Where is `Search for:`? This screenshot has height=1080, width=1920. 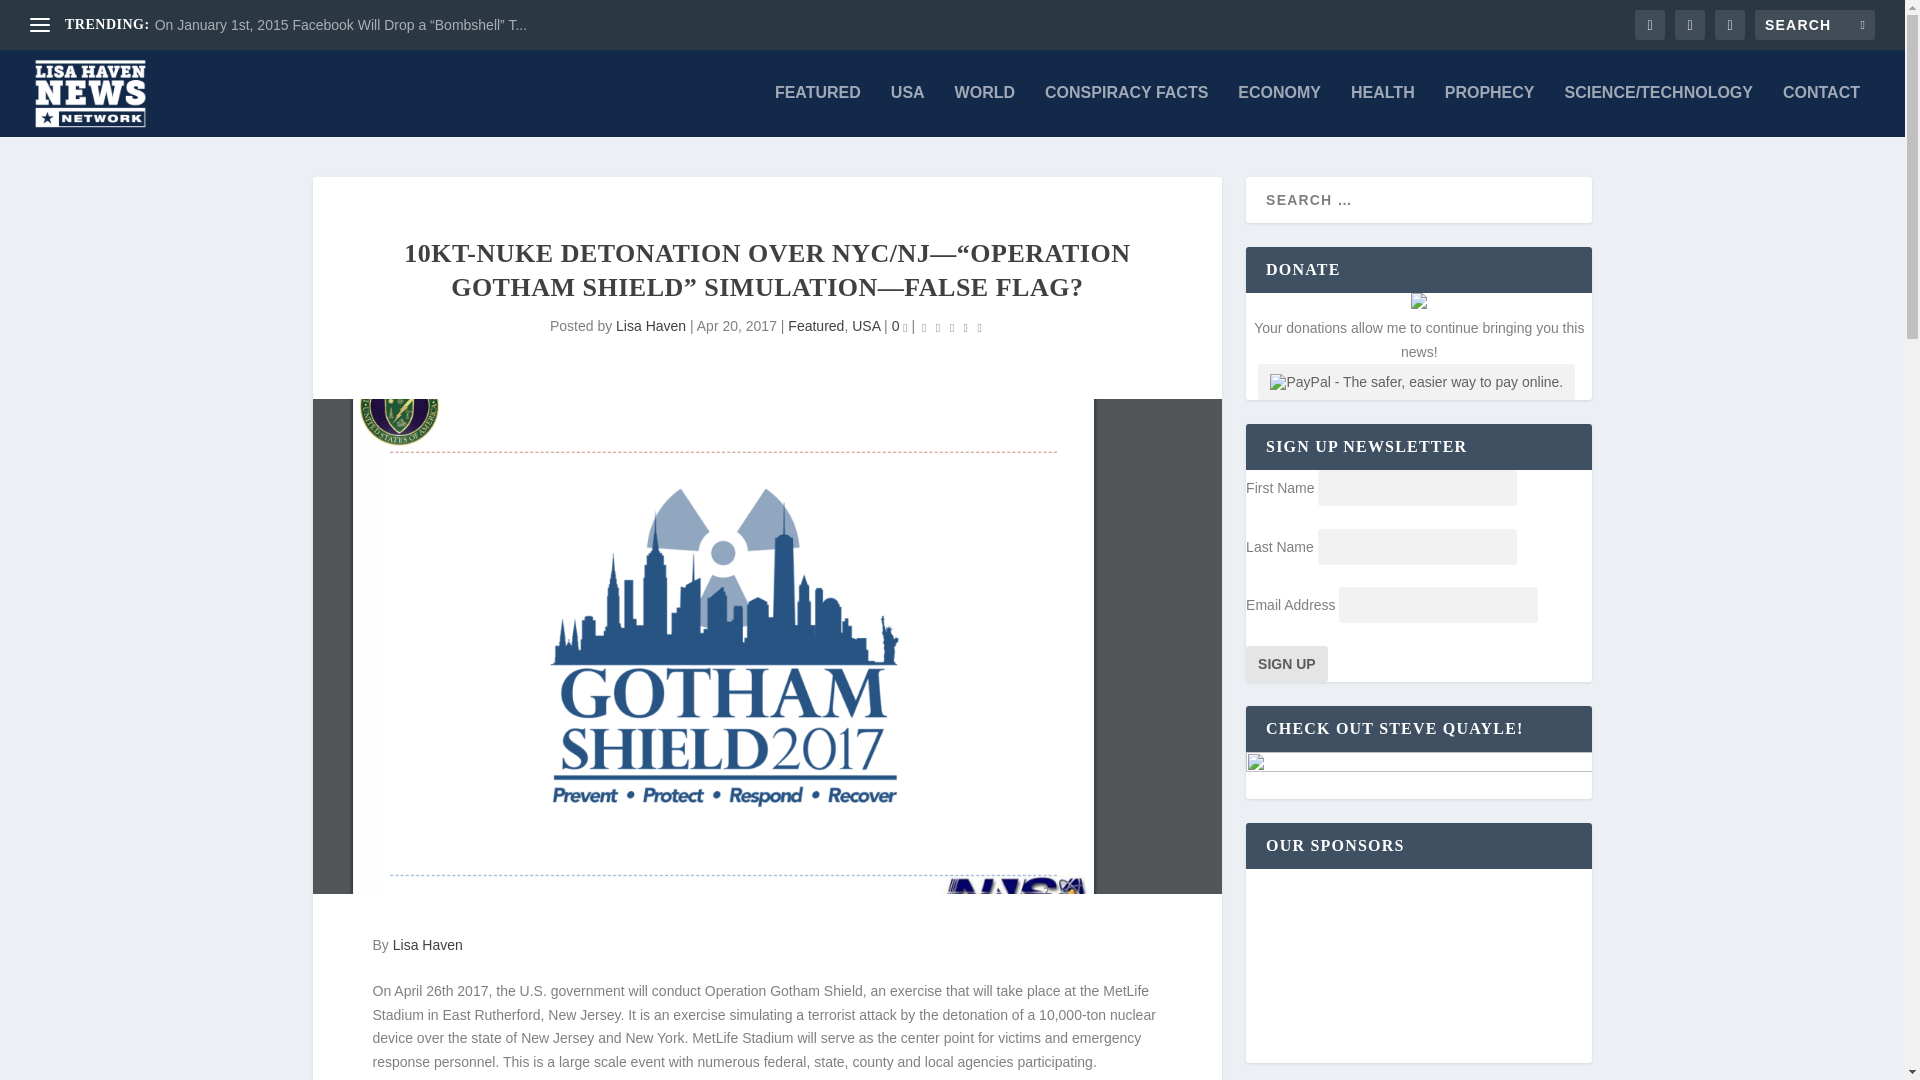 Search for: is located at coordinates (1814, 24).